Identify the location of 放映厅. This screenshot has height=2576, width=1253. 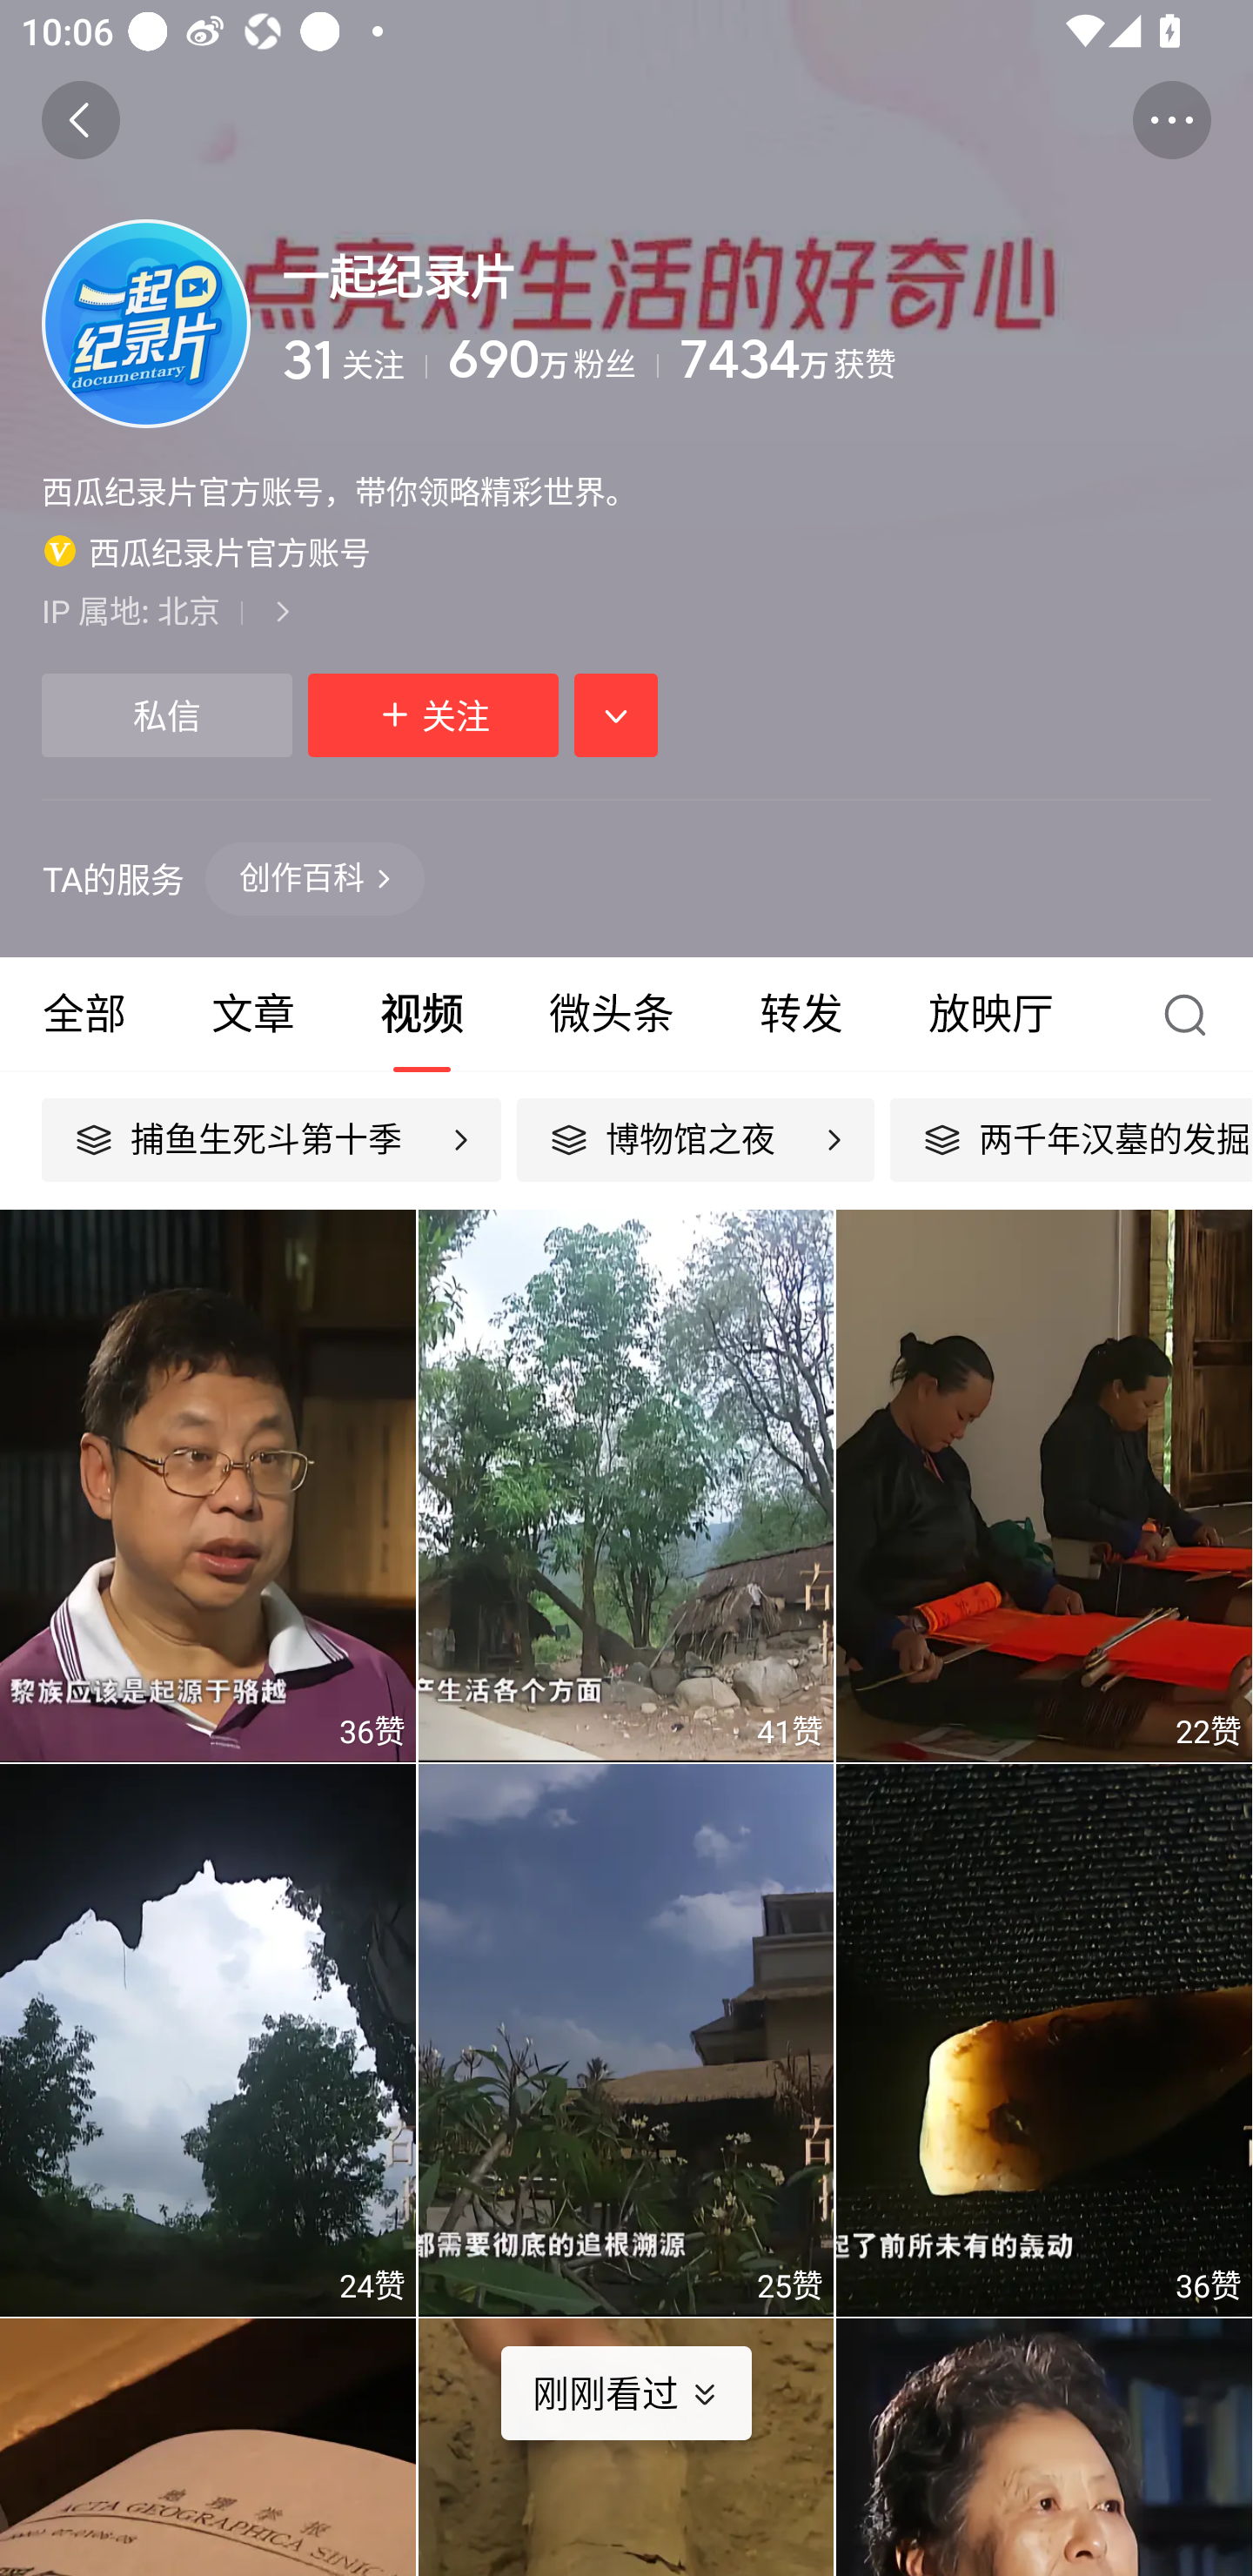
(991, 1015).